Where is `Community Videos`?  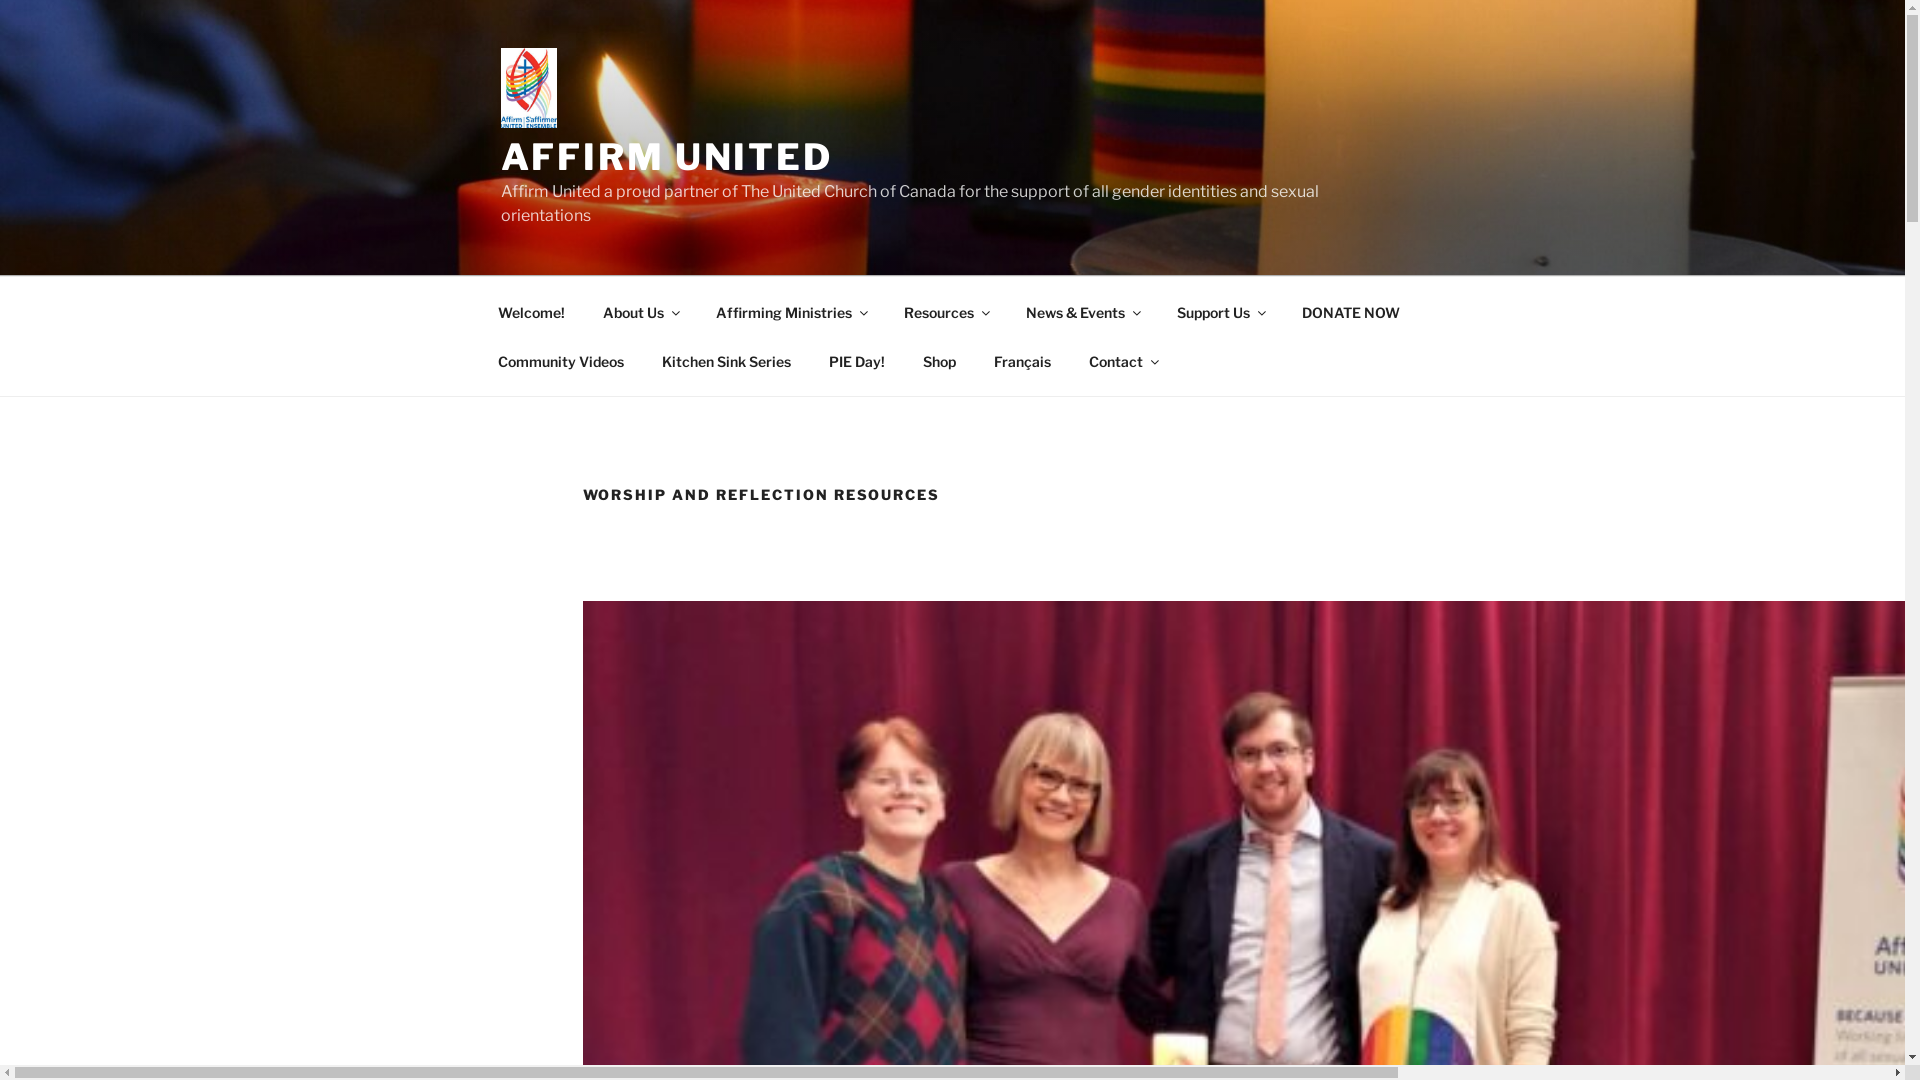 Community Videos is located at coordinates (560, 360).